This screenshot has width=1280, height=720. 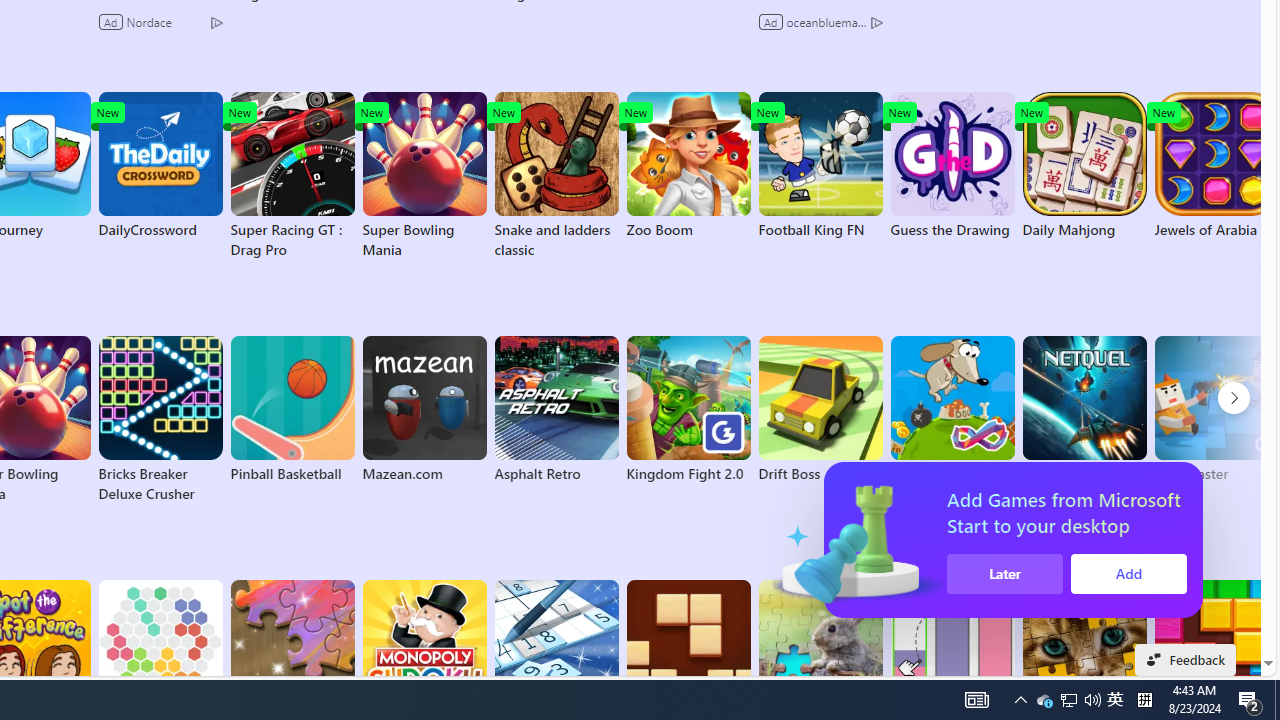 What do you see at coordinates (952, 166) in the screenshot?
I see `Guess the Drawing` at bounding box center [952, 166].